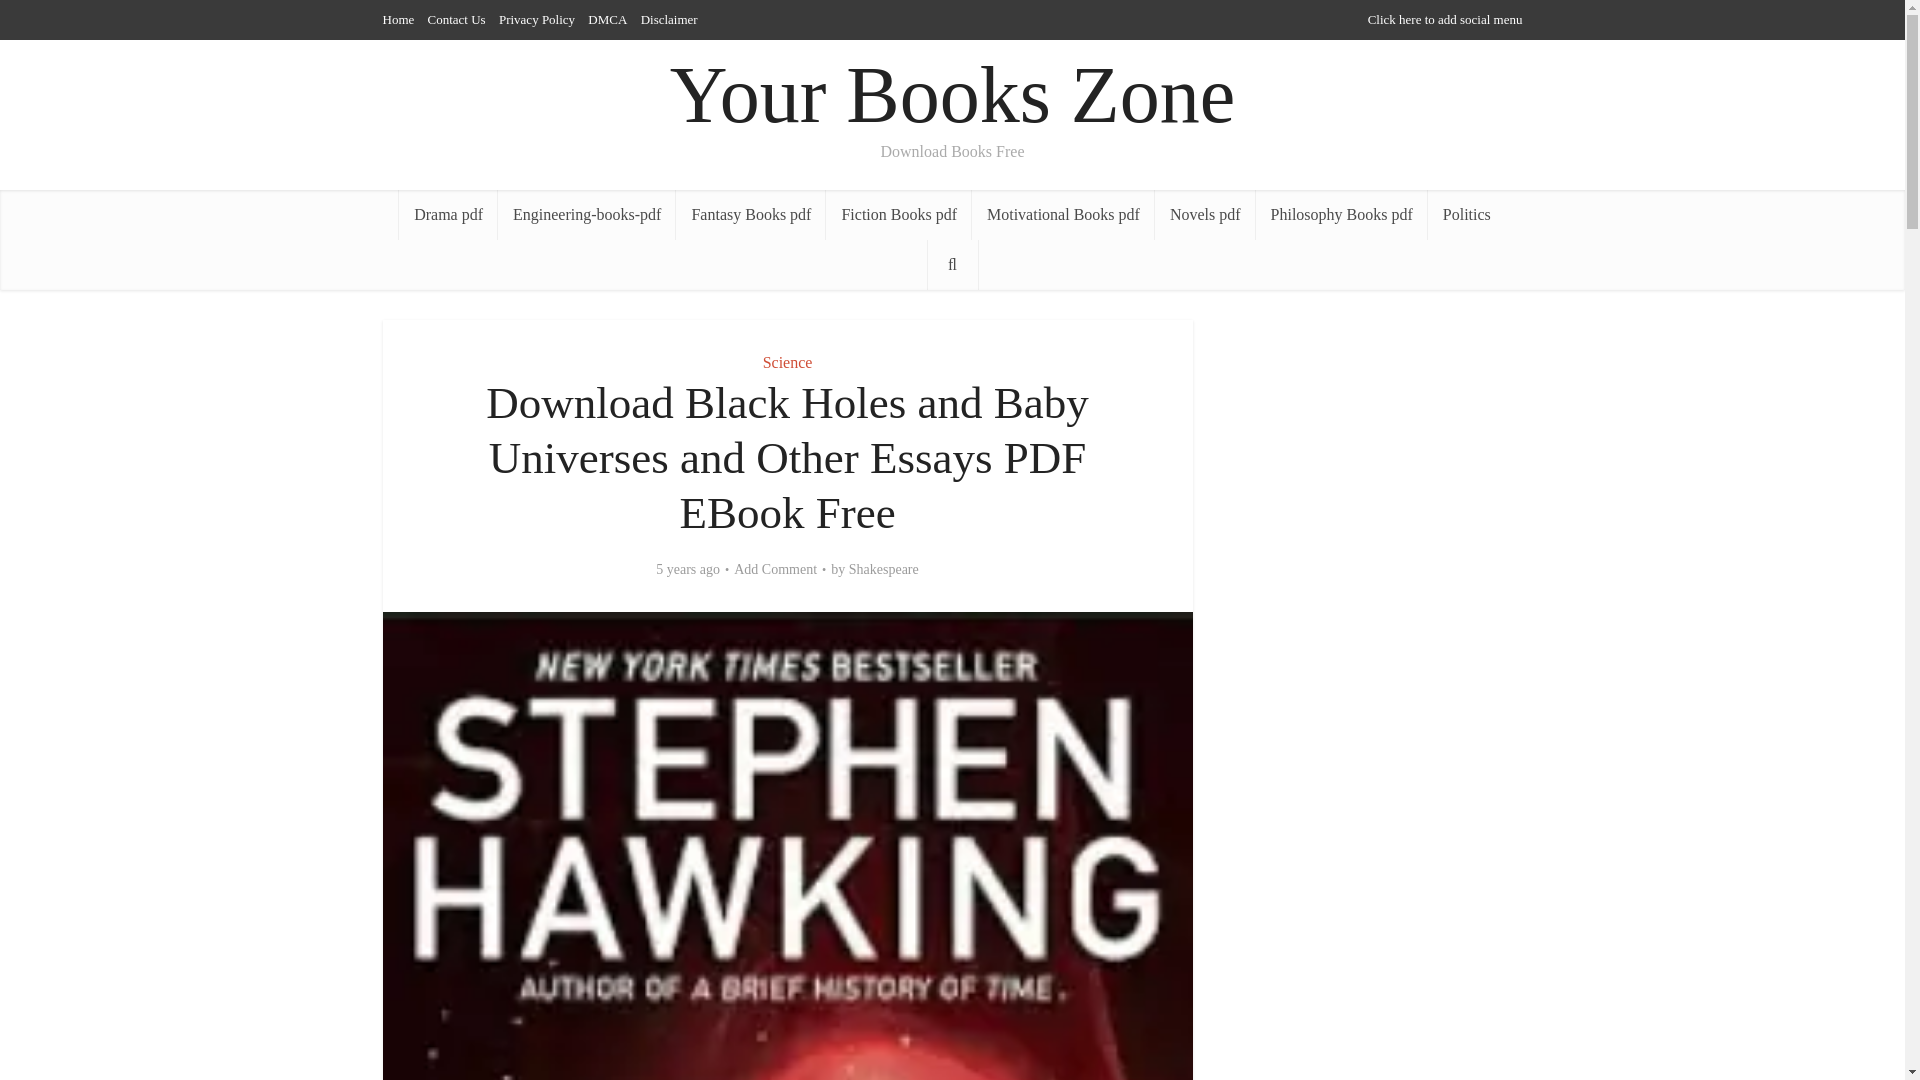  What do you see at coordinates (1063, 214) in the screenshot?
I see `Motivational Books pdf` at bounding box center [1063, 214].